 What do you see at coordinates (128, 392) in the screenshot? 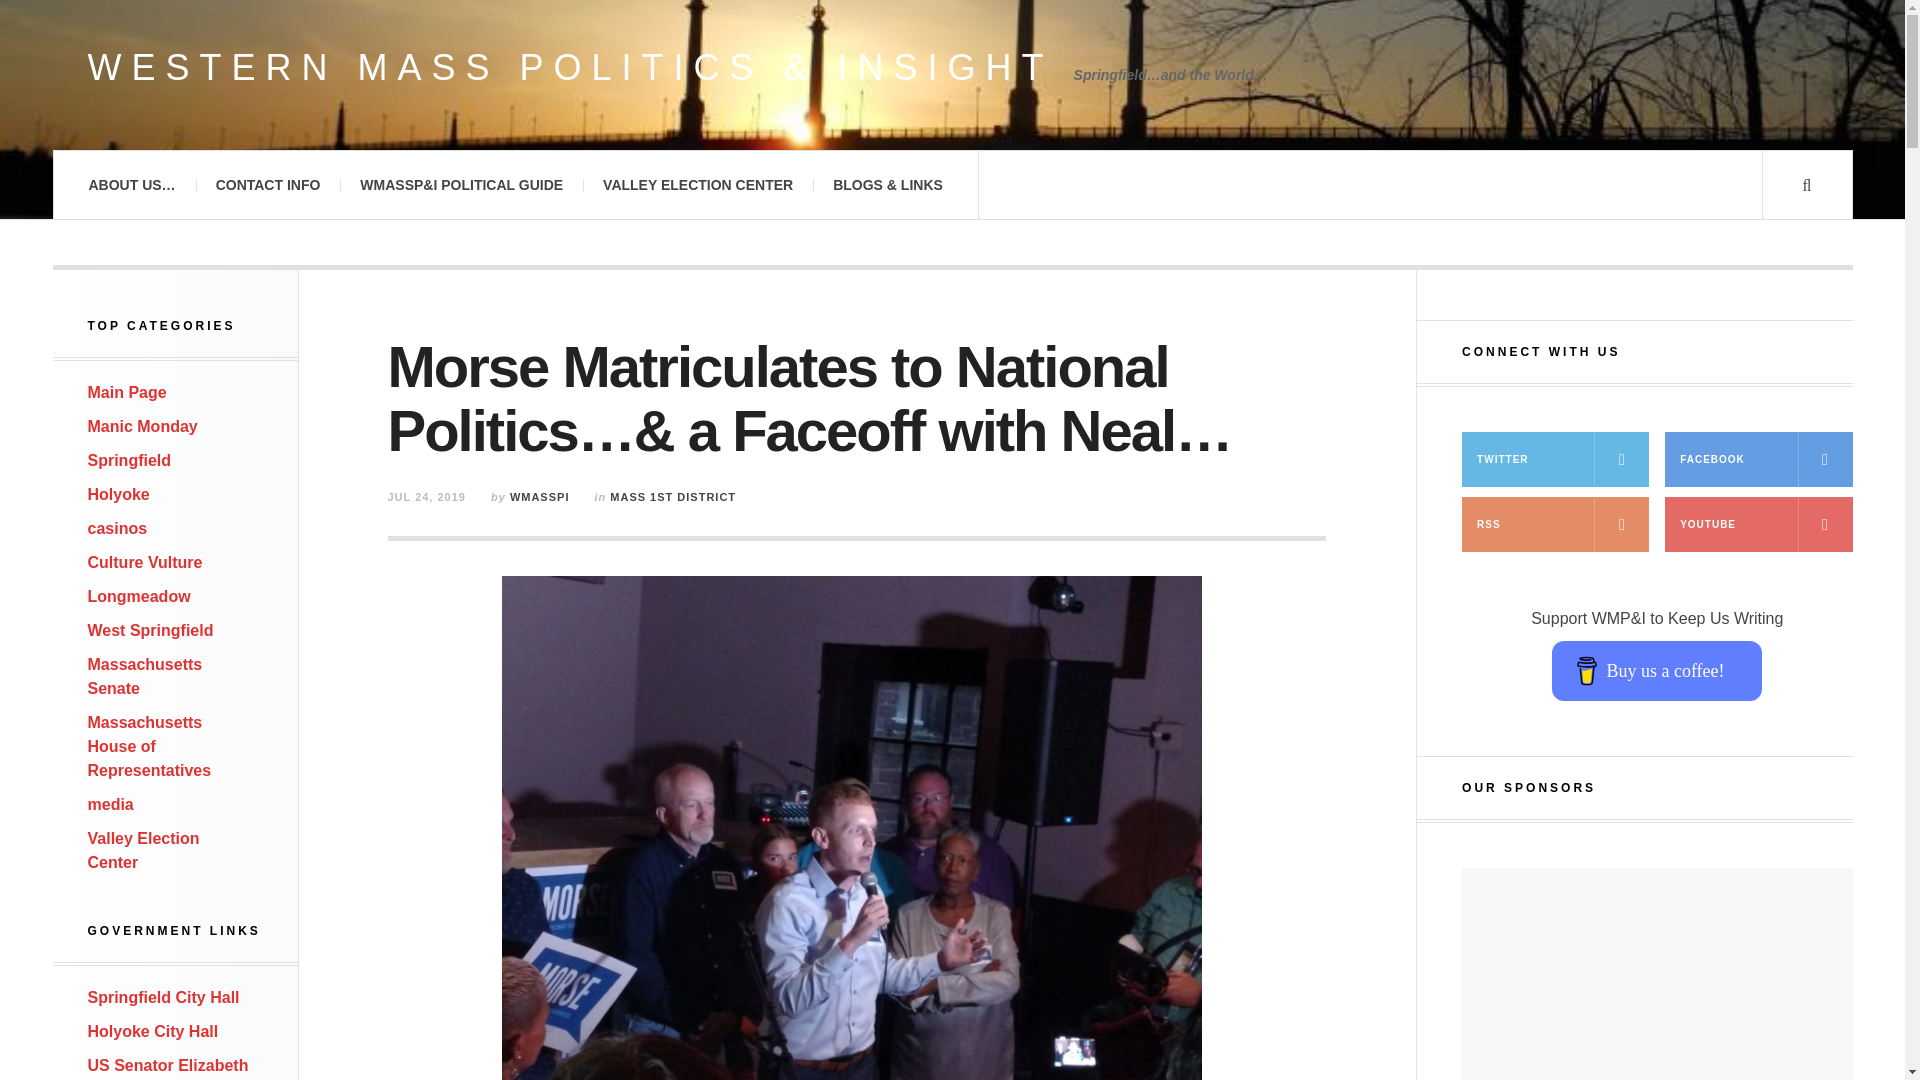
I see `Main Page` at bounding box center [128, 392].